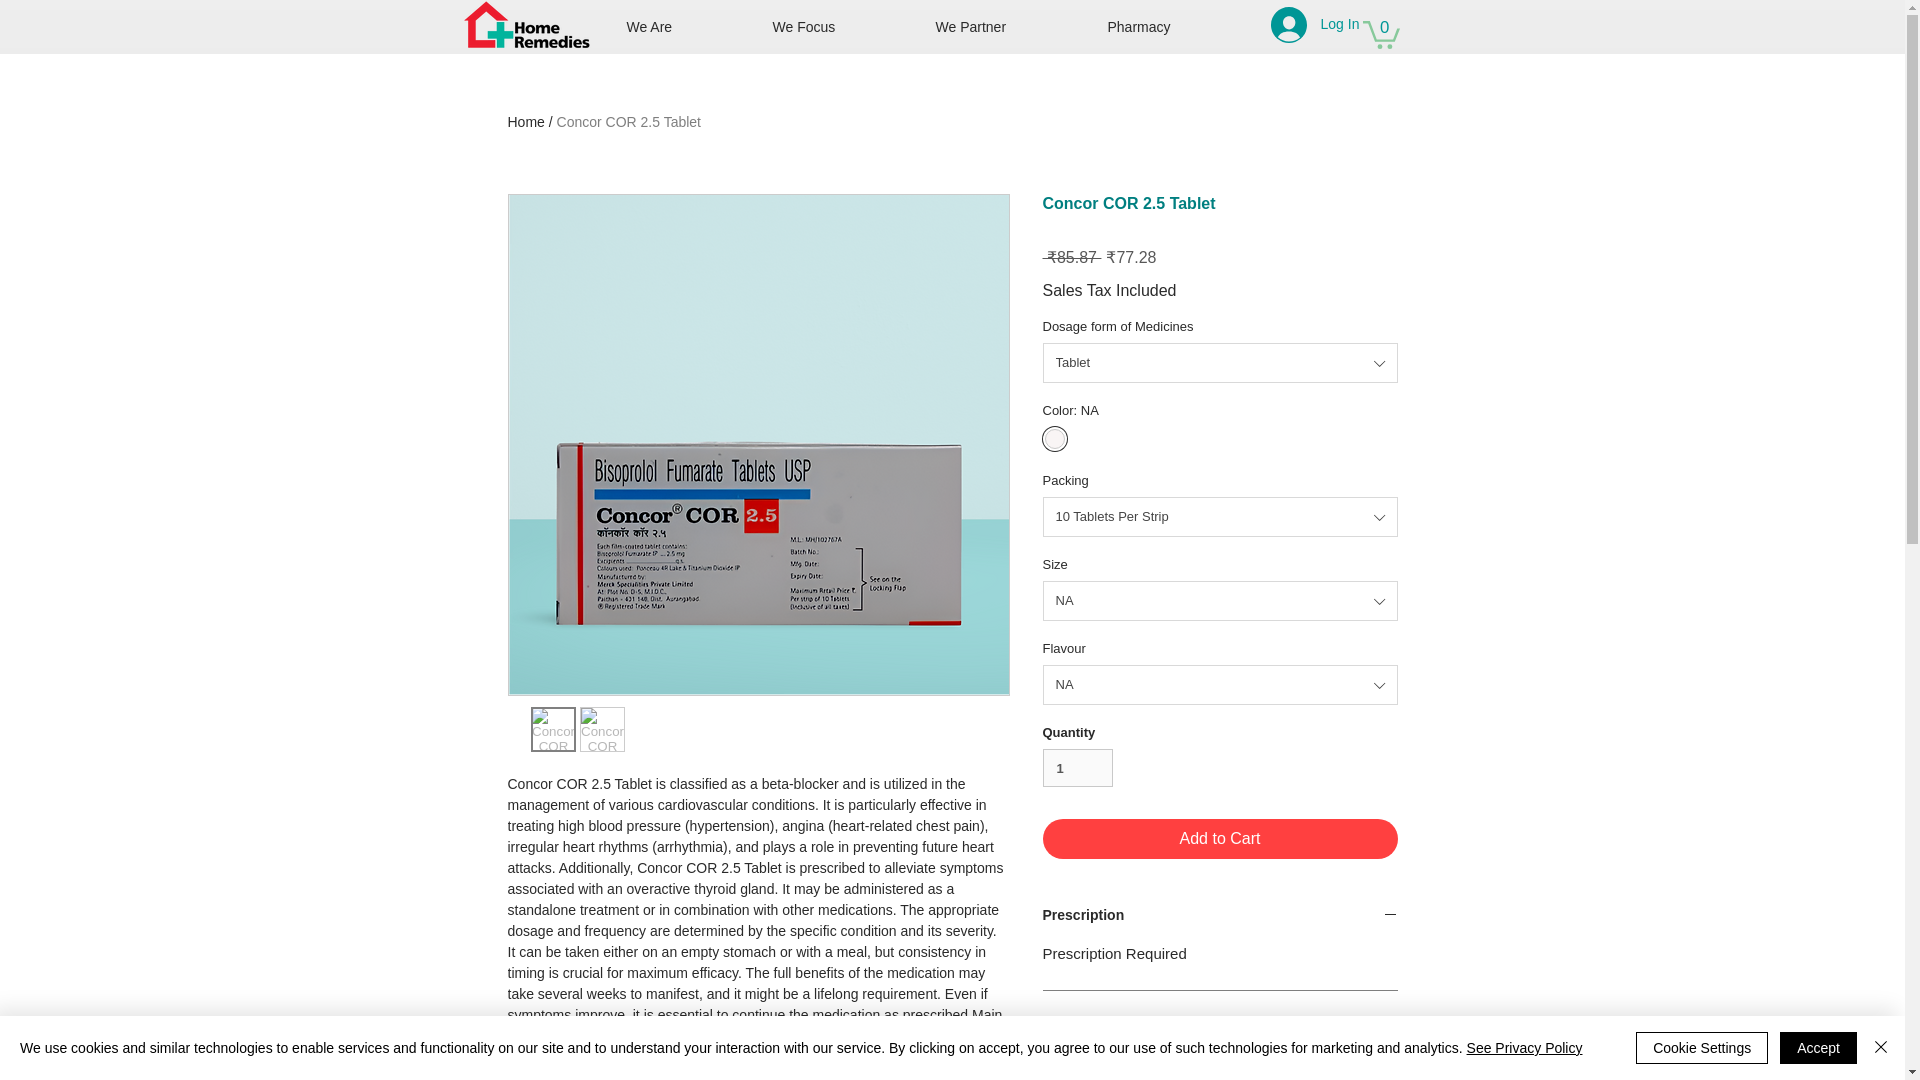 This screenshot has width=1920, height=1080. Describe the element at coordinates (1174, 27) in the screenshot. I see `Pharmacy` at that location.